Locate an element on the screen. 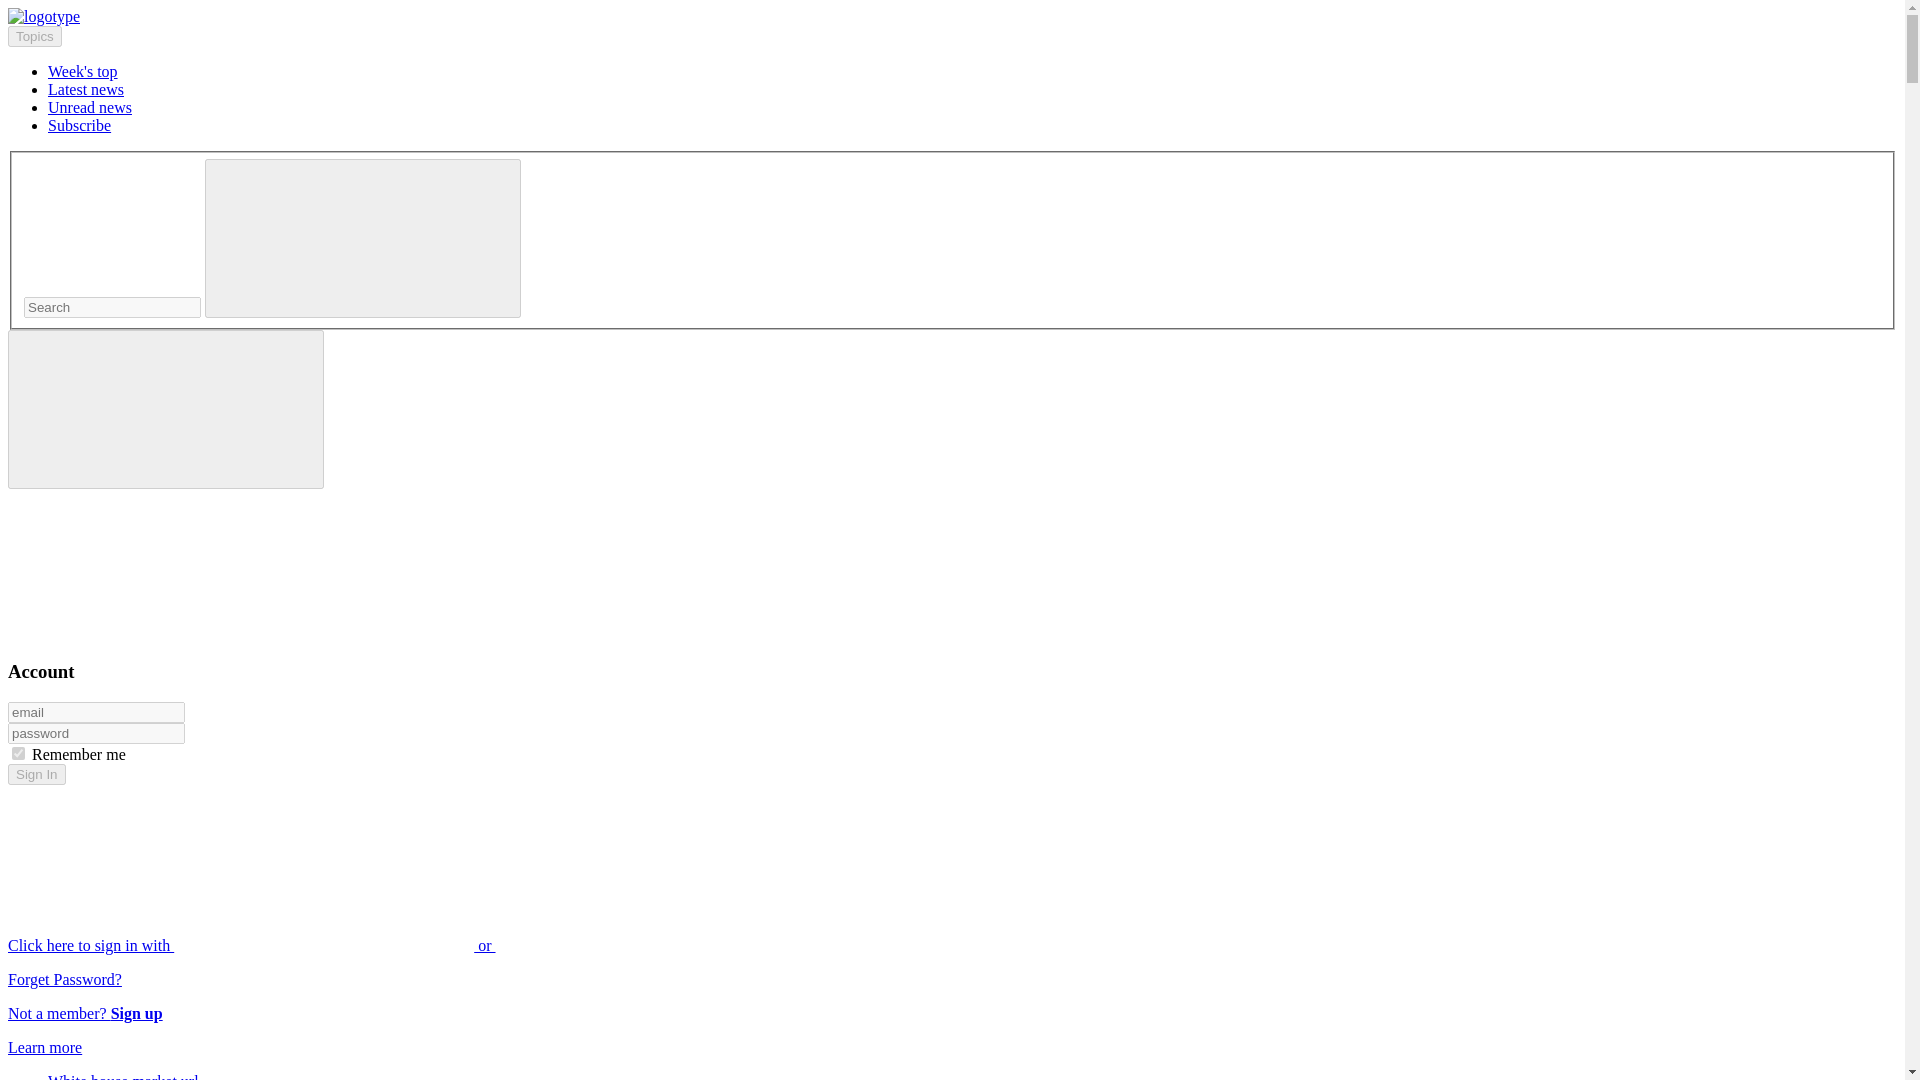 This screenshot has width=1920, height=1080. Sign In is located at coordinates (36, 774).